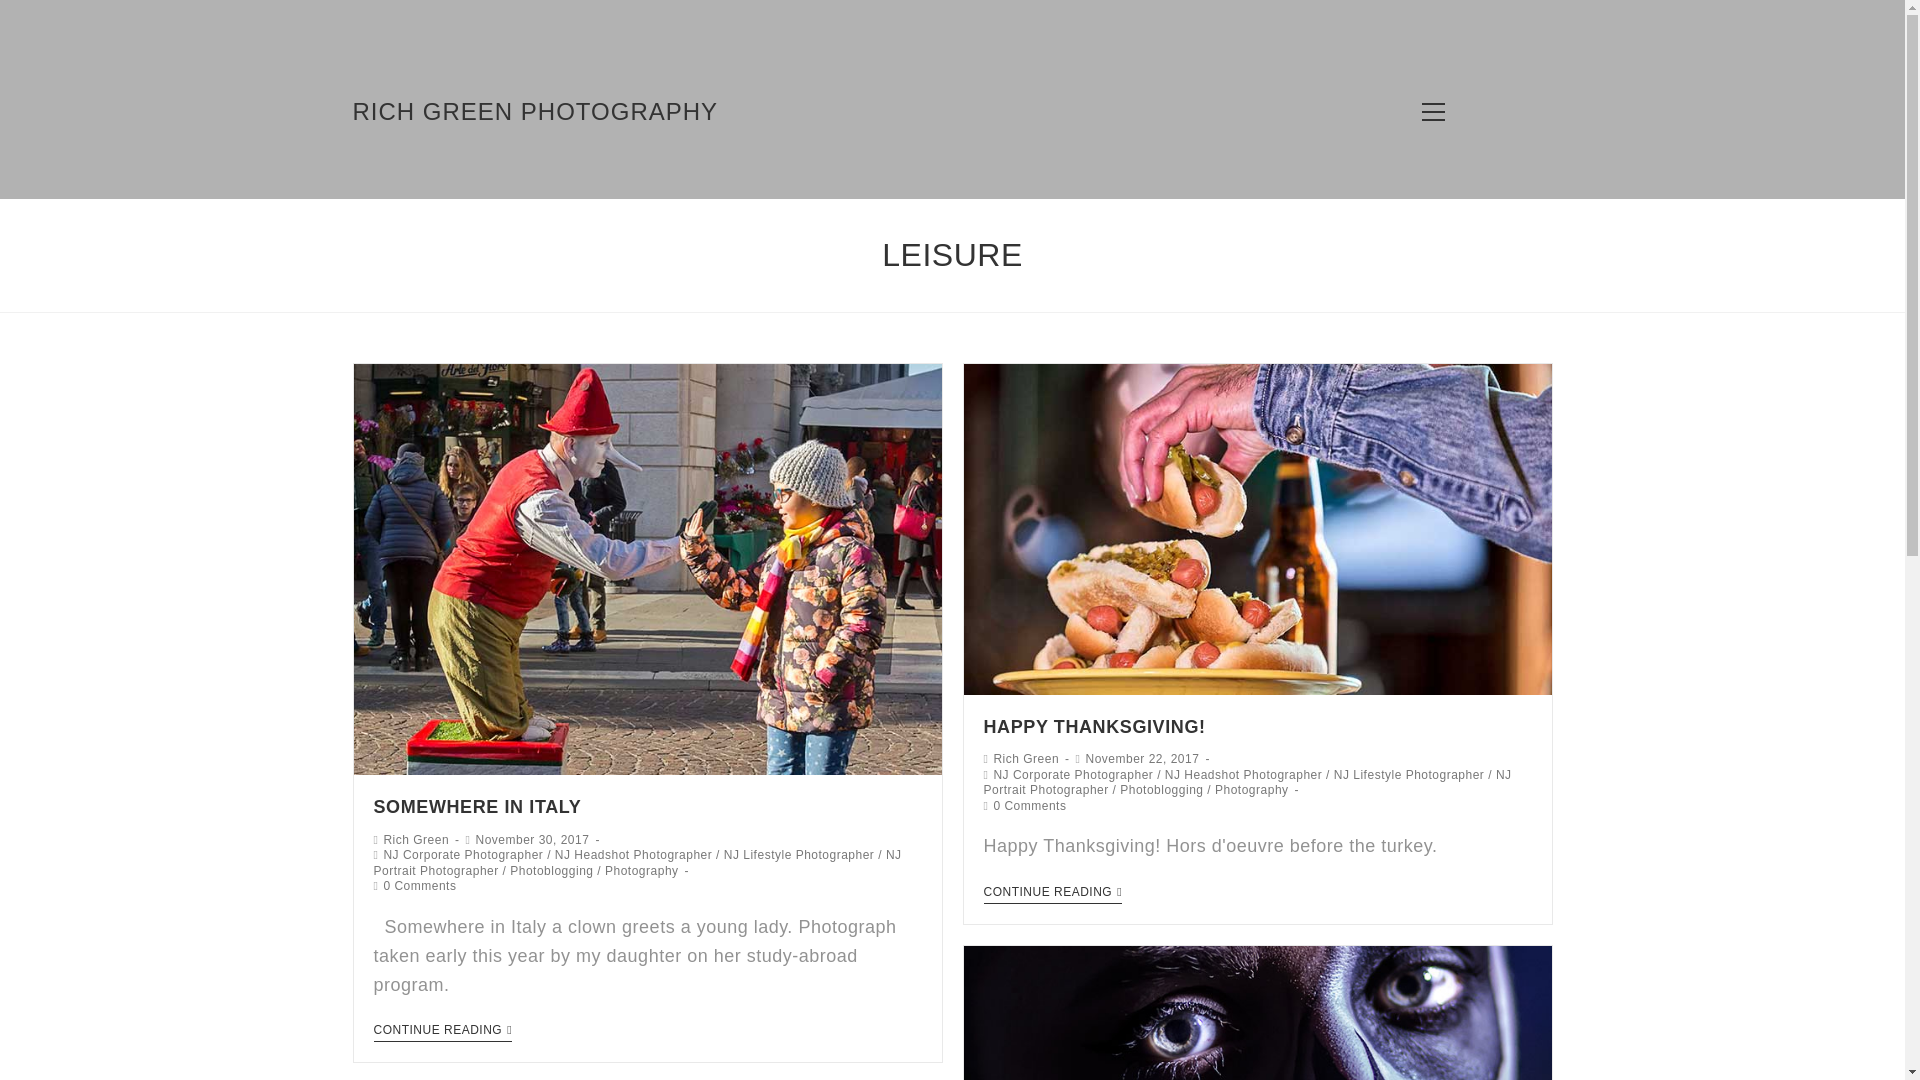  Describe the element at coordinates (416, 839) in the screenshot. I see `Posts by Rich Green` at that location.